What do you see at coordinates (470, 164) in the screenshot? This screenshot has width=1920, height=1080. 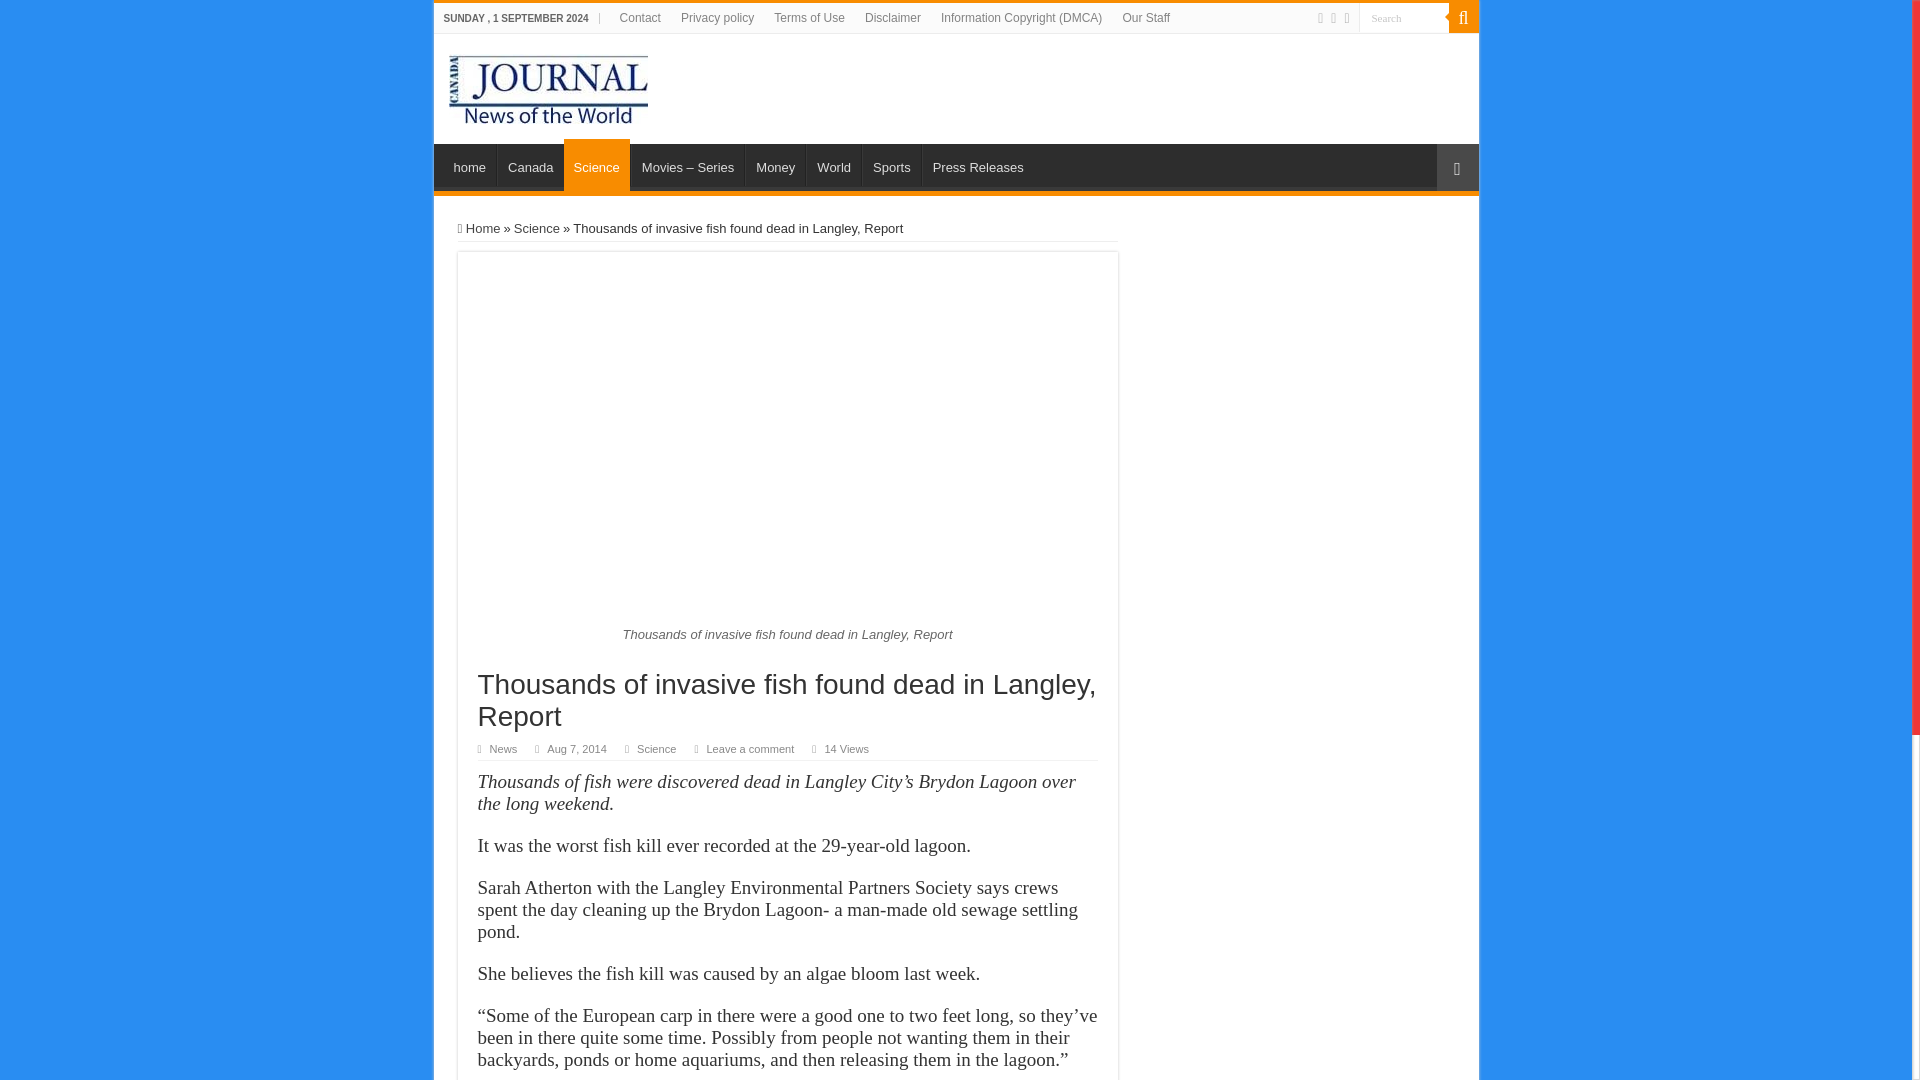 I see `home` at bounding box center [470, 164].